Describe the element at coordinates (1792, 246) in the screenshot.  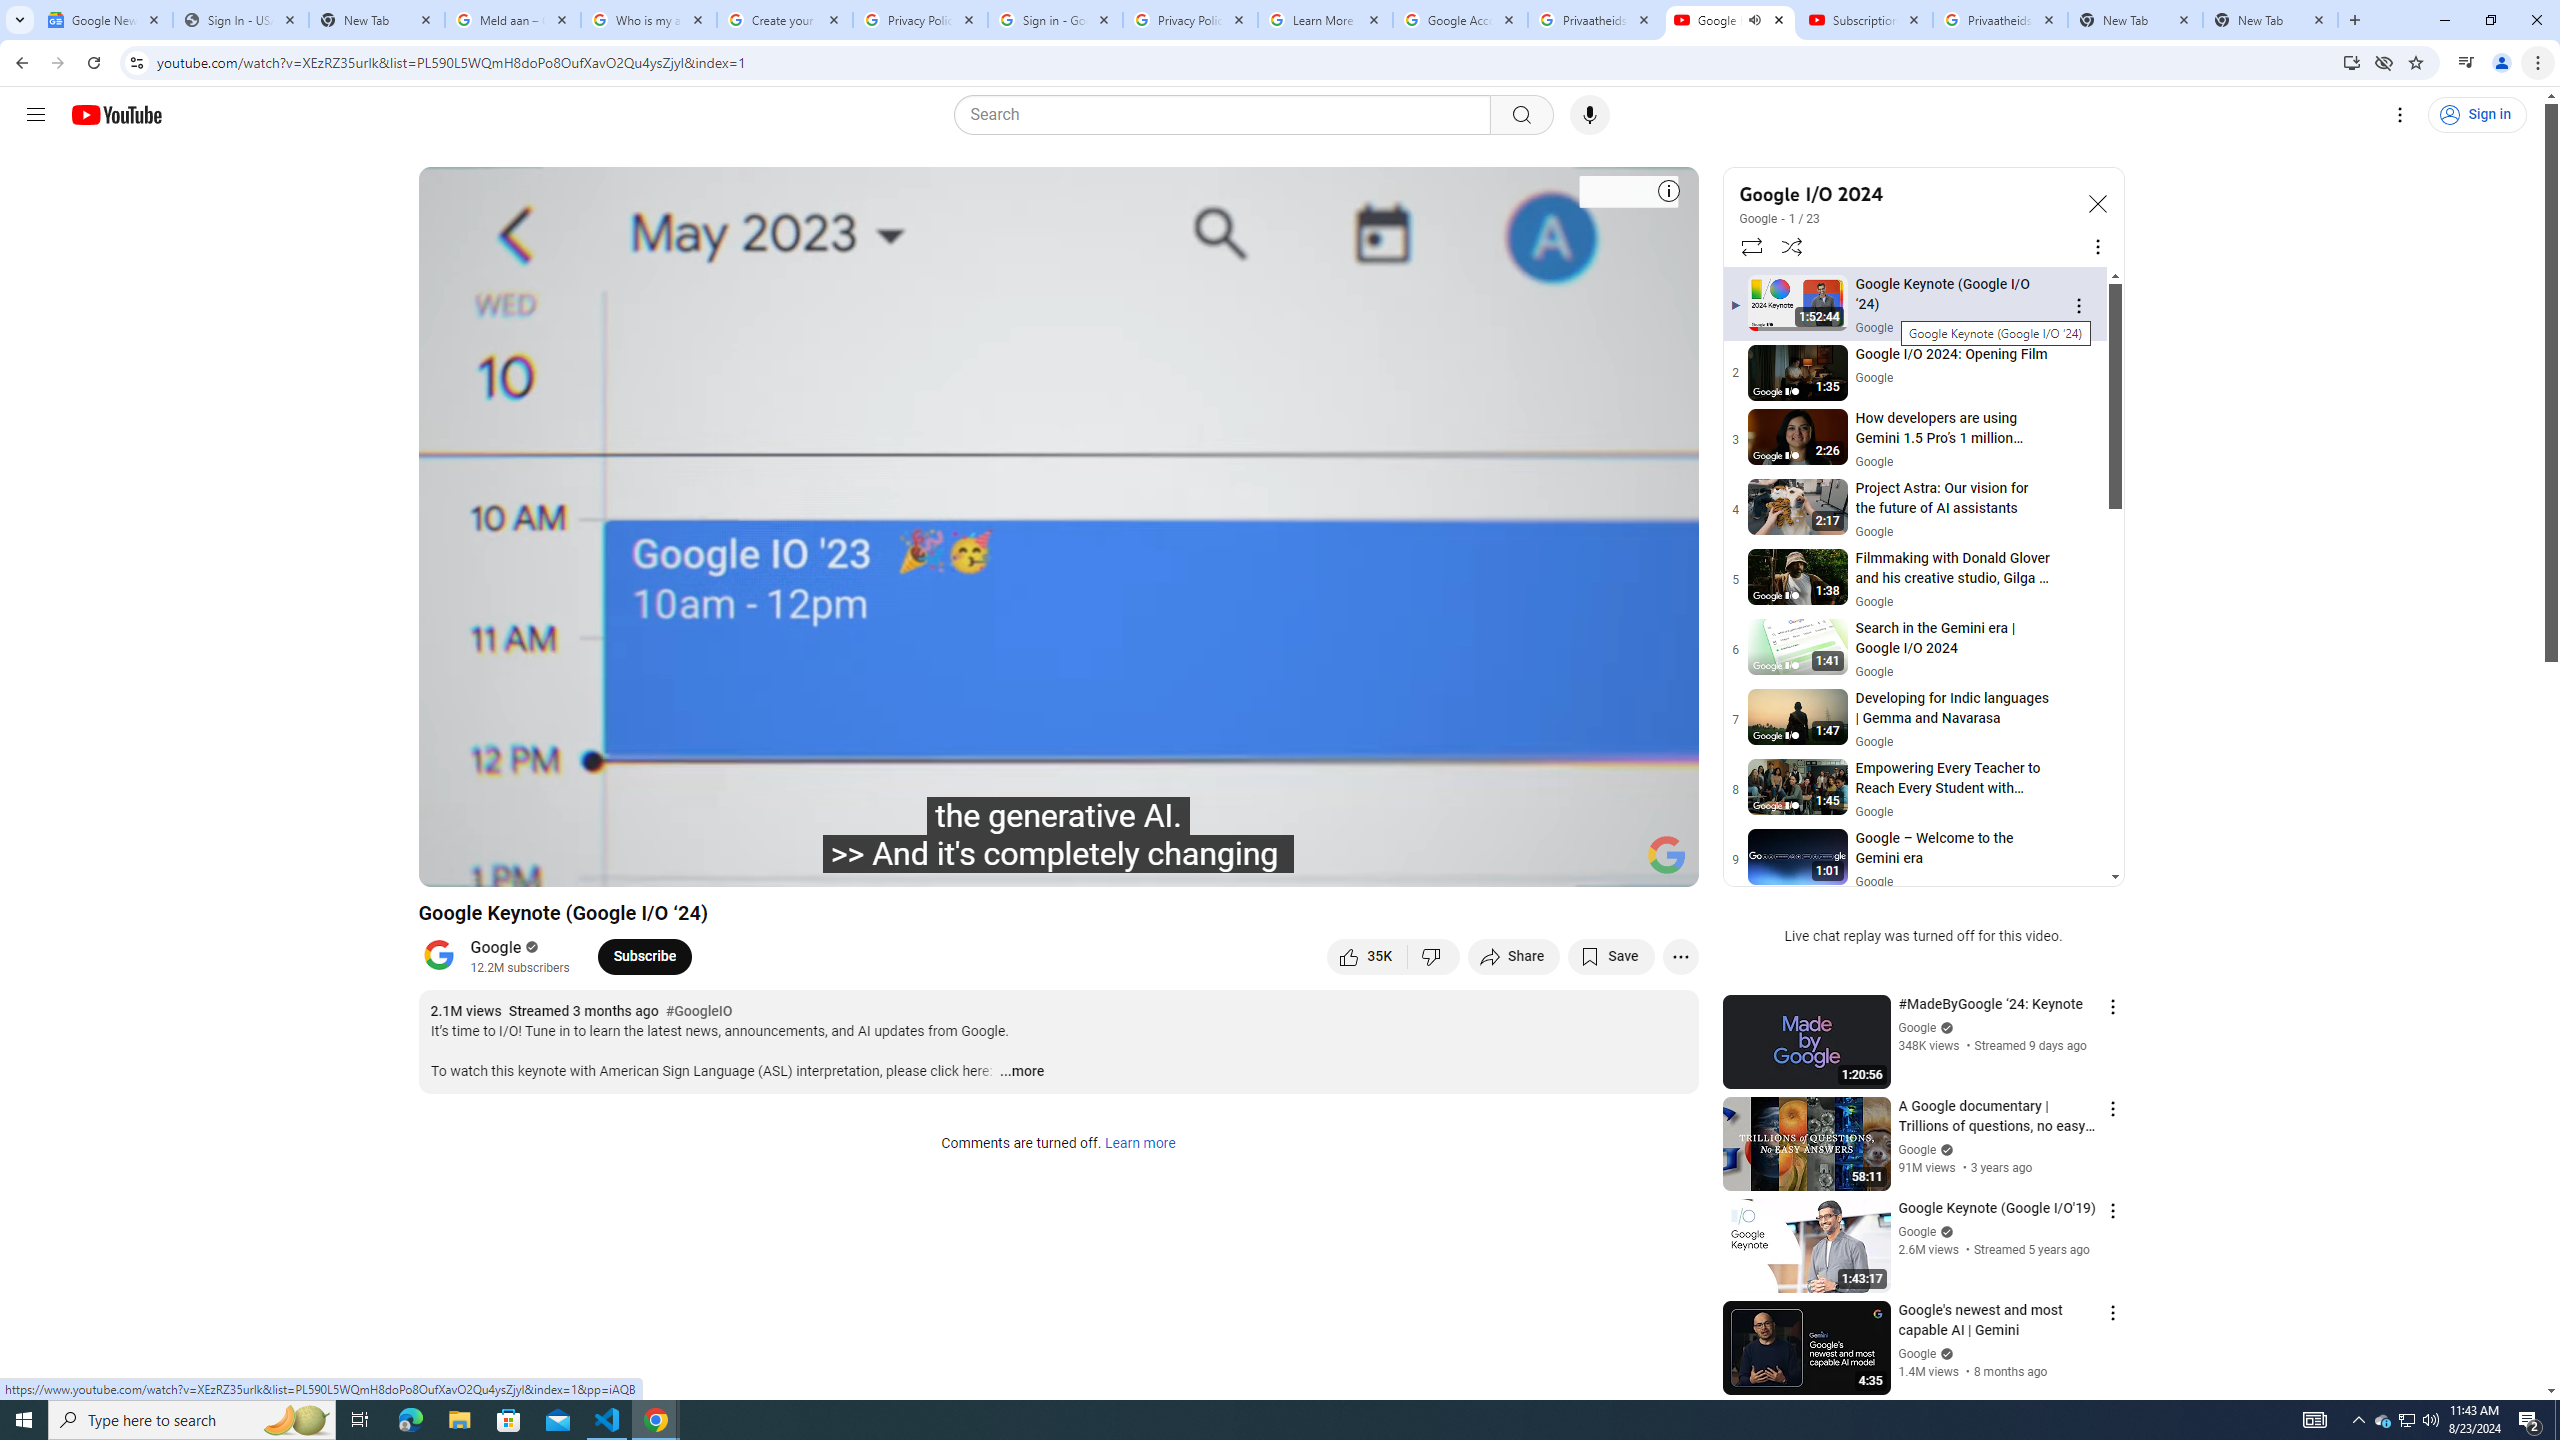
I see `Shuffle playlist` at that location.